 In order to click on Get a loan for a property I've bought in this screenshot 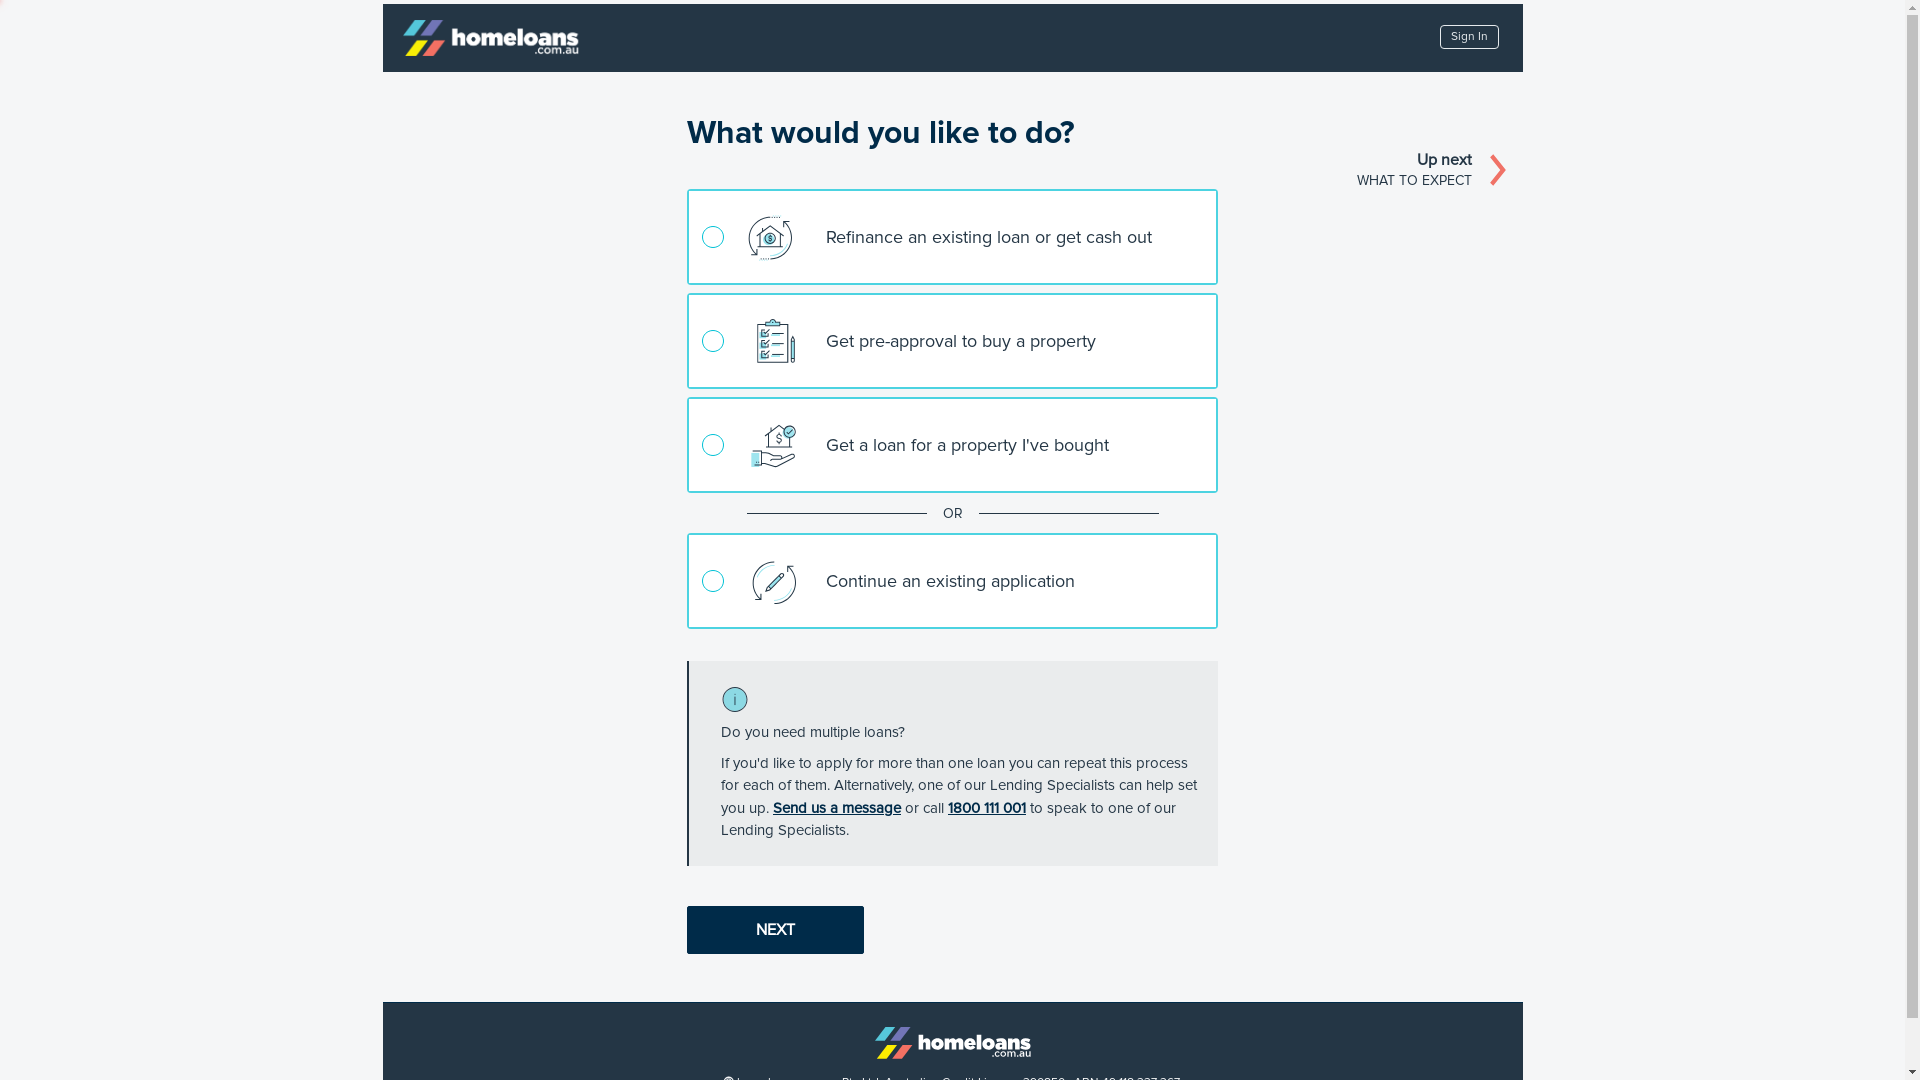, I will do `click(952, 445)`.